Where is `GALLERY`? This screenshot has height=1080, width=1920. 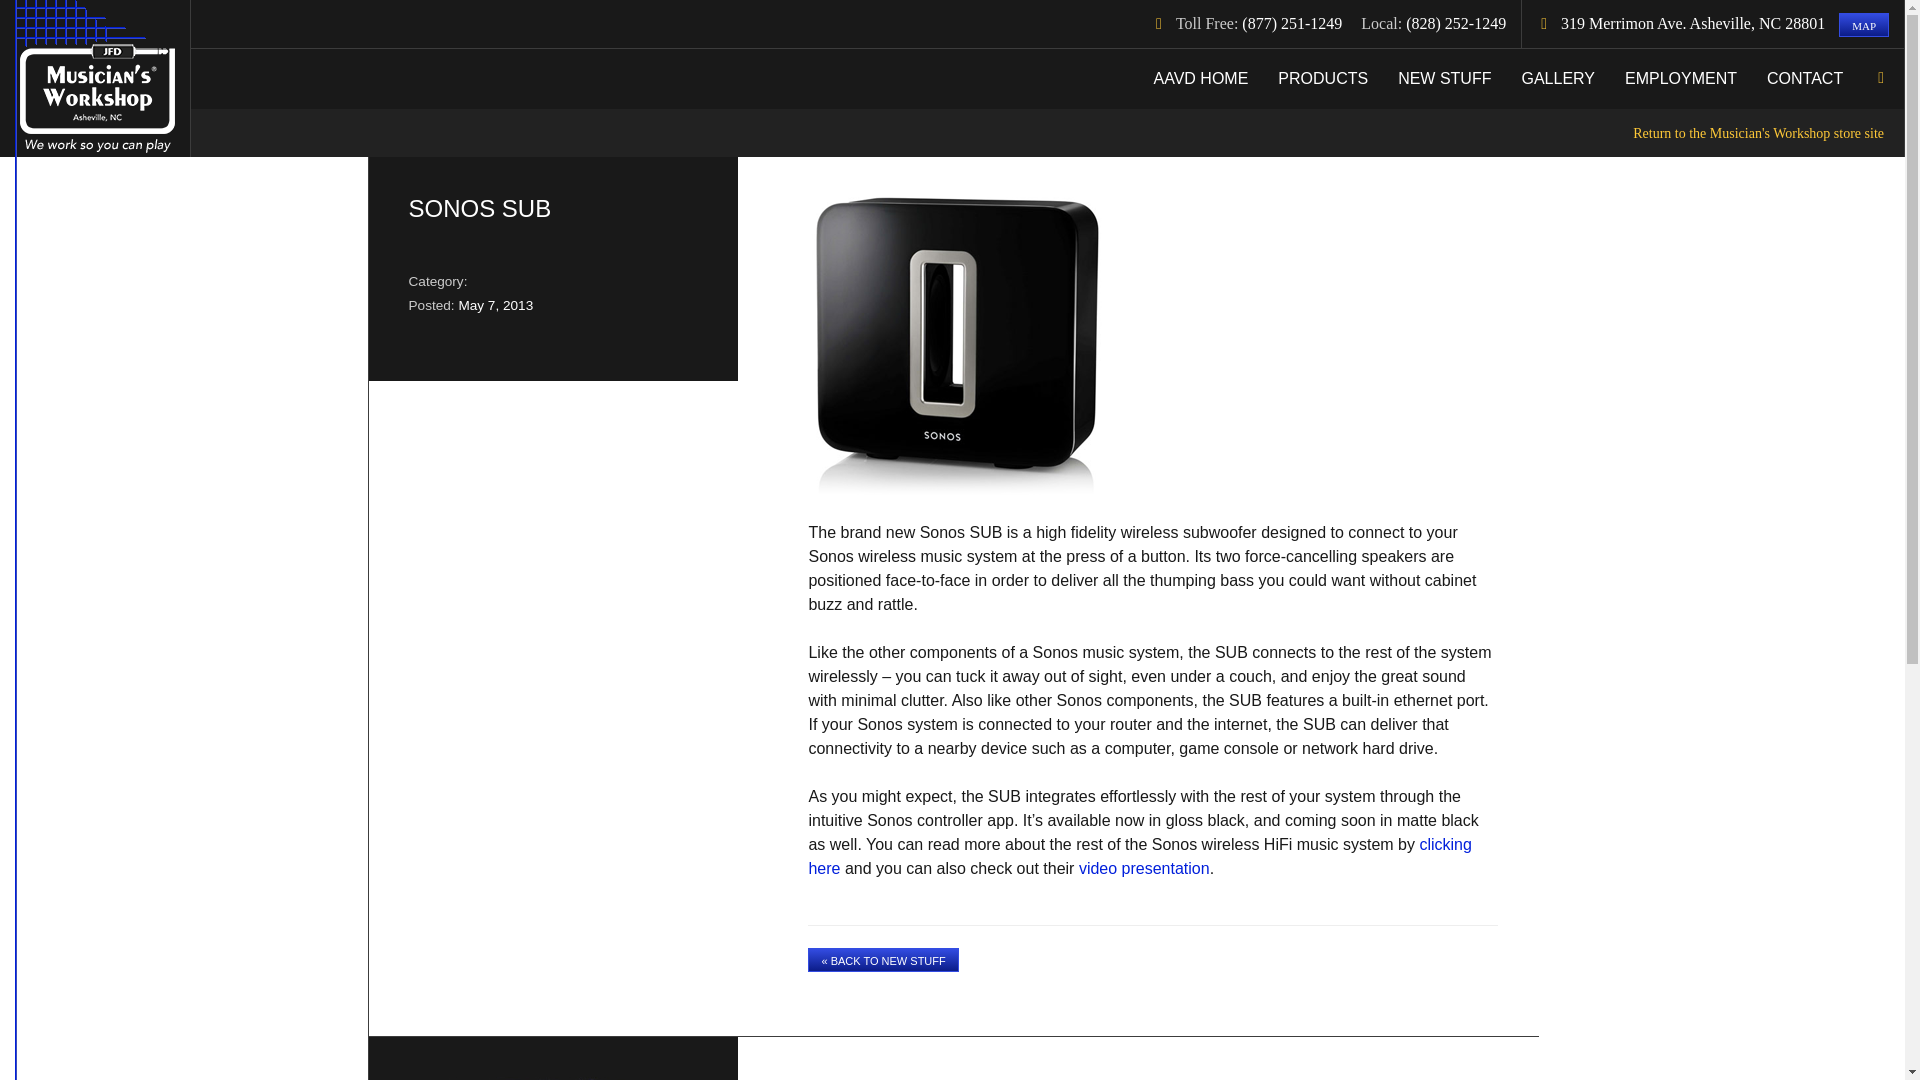
GALLERY is located at coordinates (1558, 78).